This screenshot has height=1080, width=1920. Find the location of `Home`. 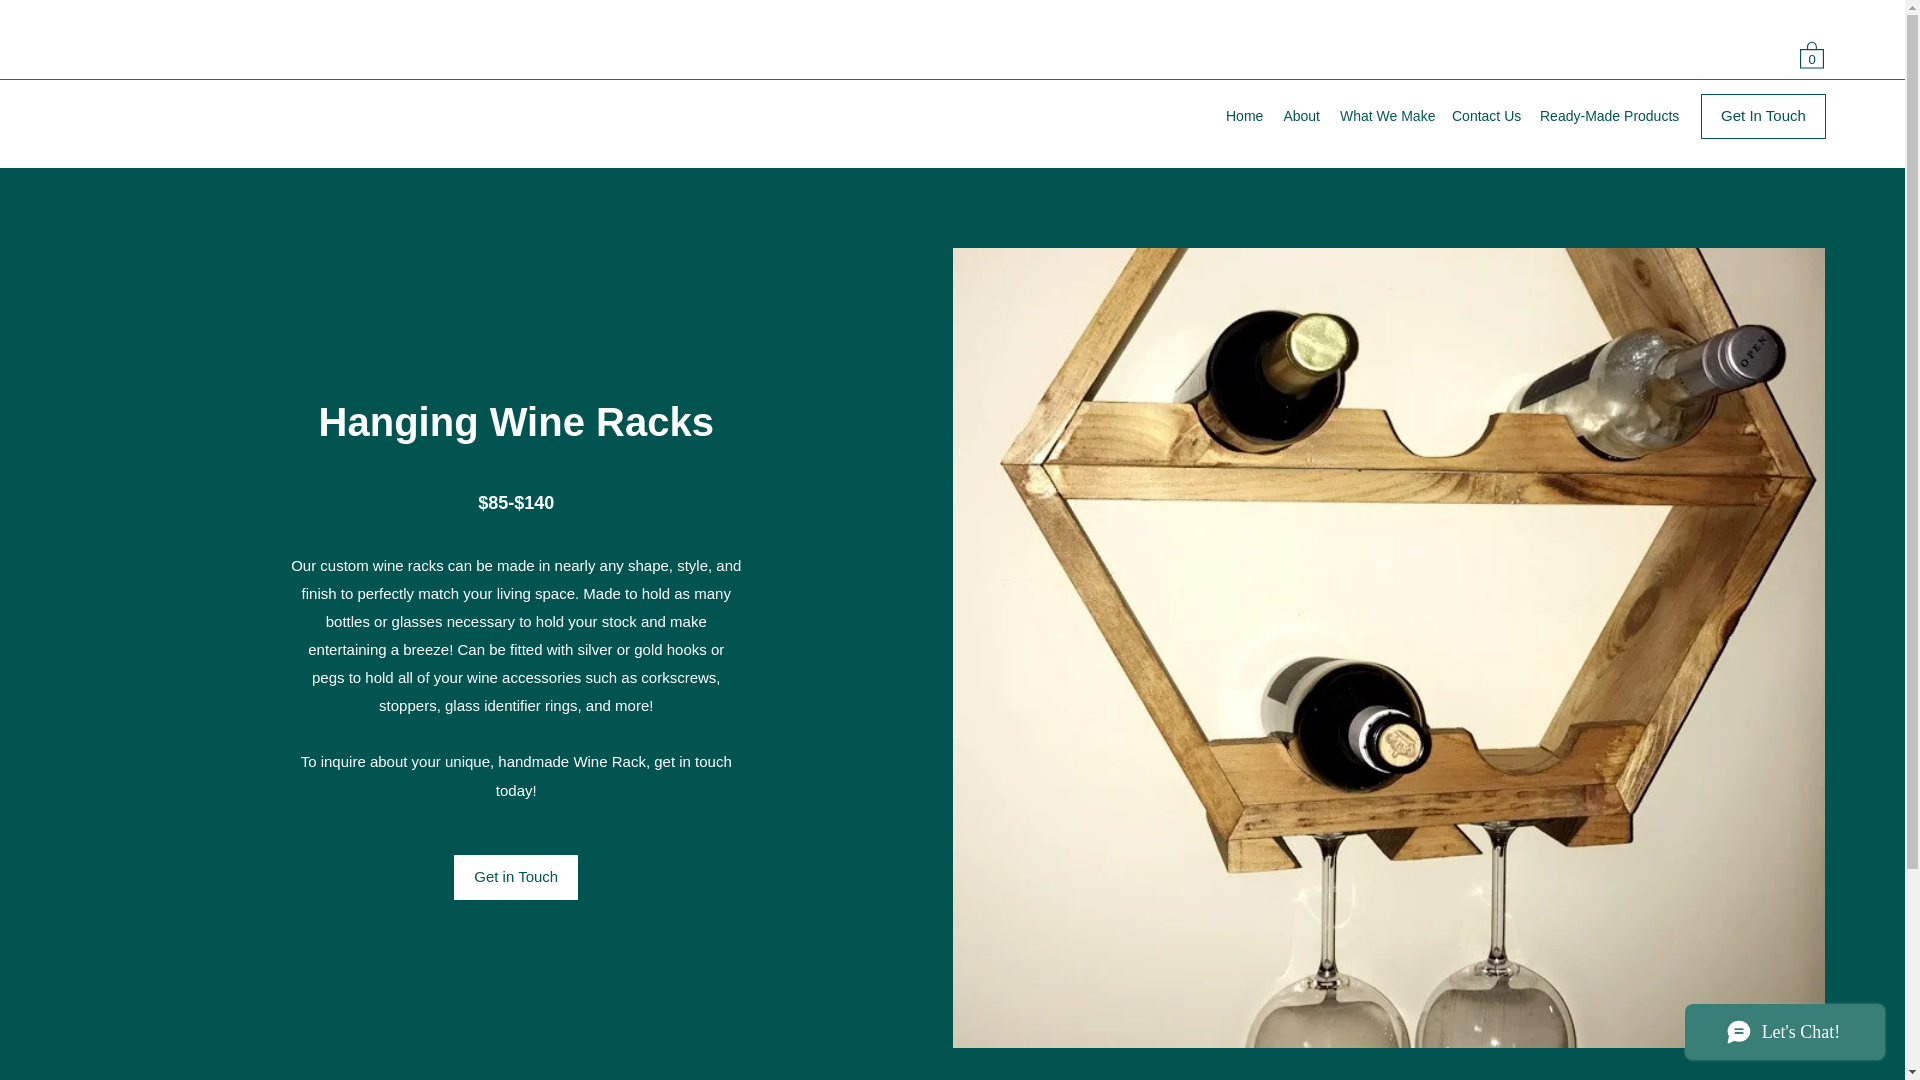

Home is located at coordinates (1244, 116).